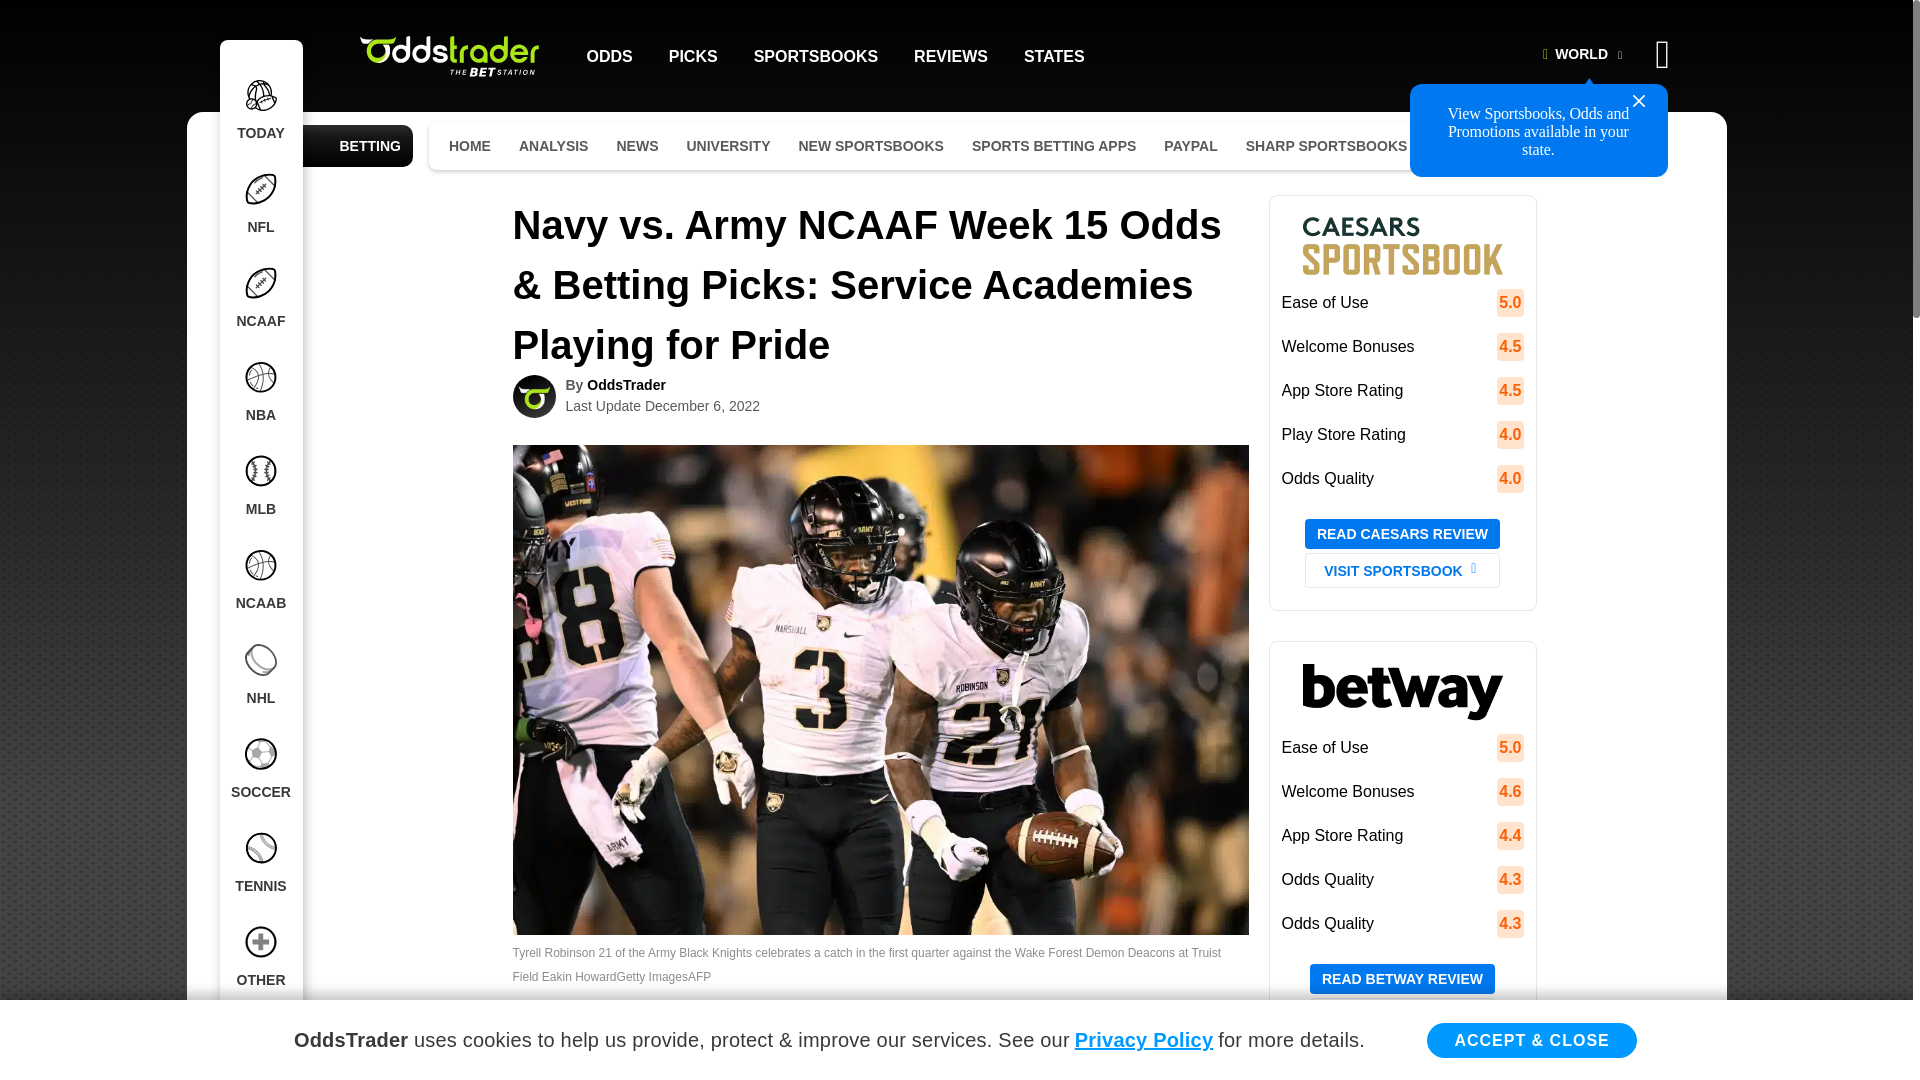 This screenshot has width=1920, height=1080. What do you see at coordinates (1590, 82) in the screenshot?
I see `backgroundLayer 1` at bounding box center [1590, 82].